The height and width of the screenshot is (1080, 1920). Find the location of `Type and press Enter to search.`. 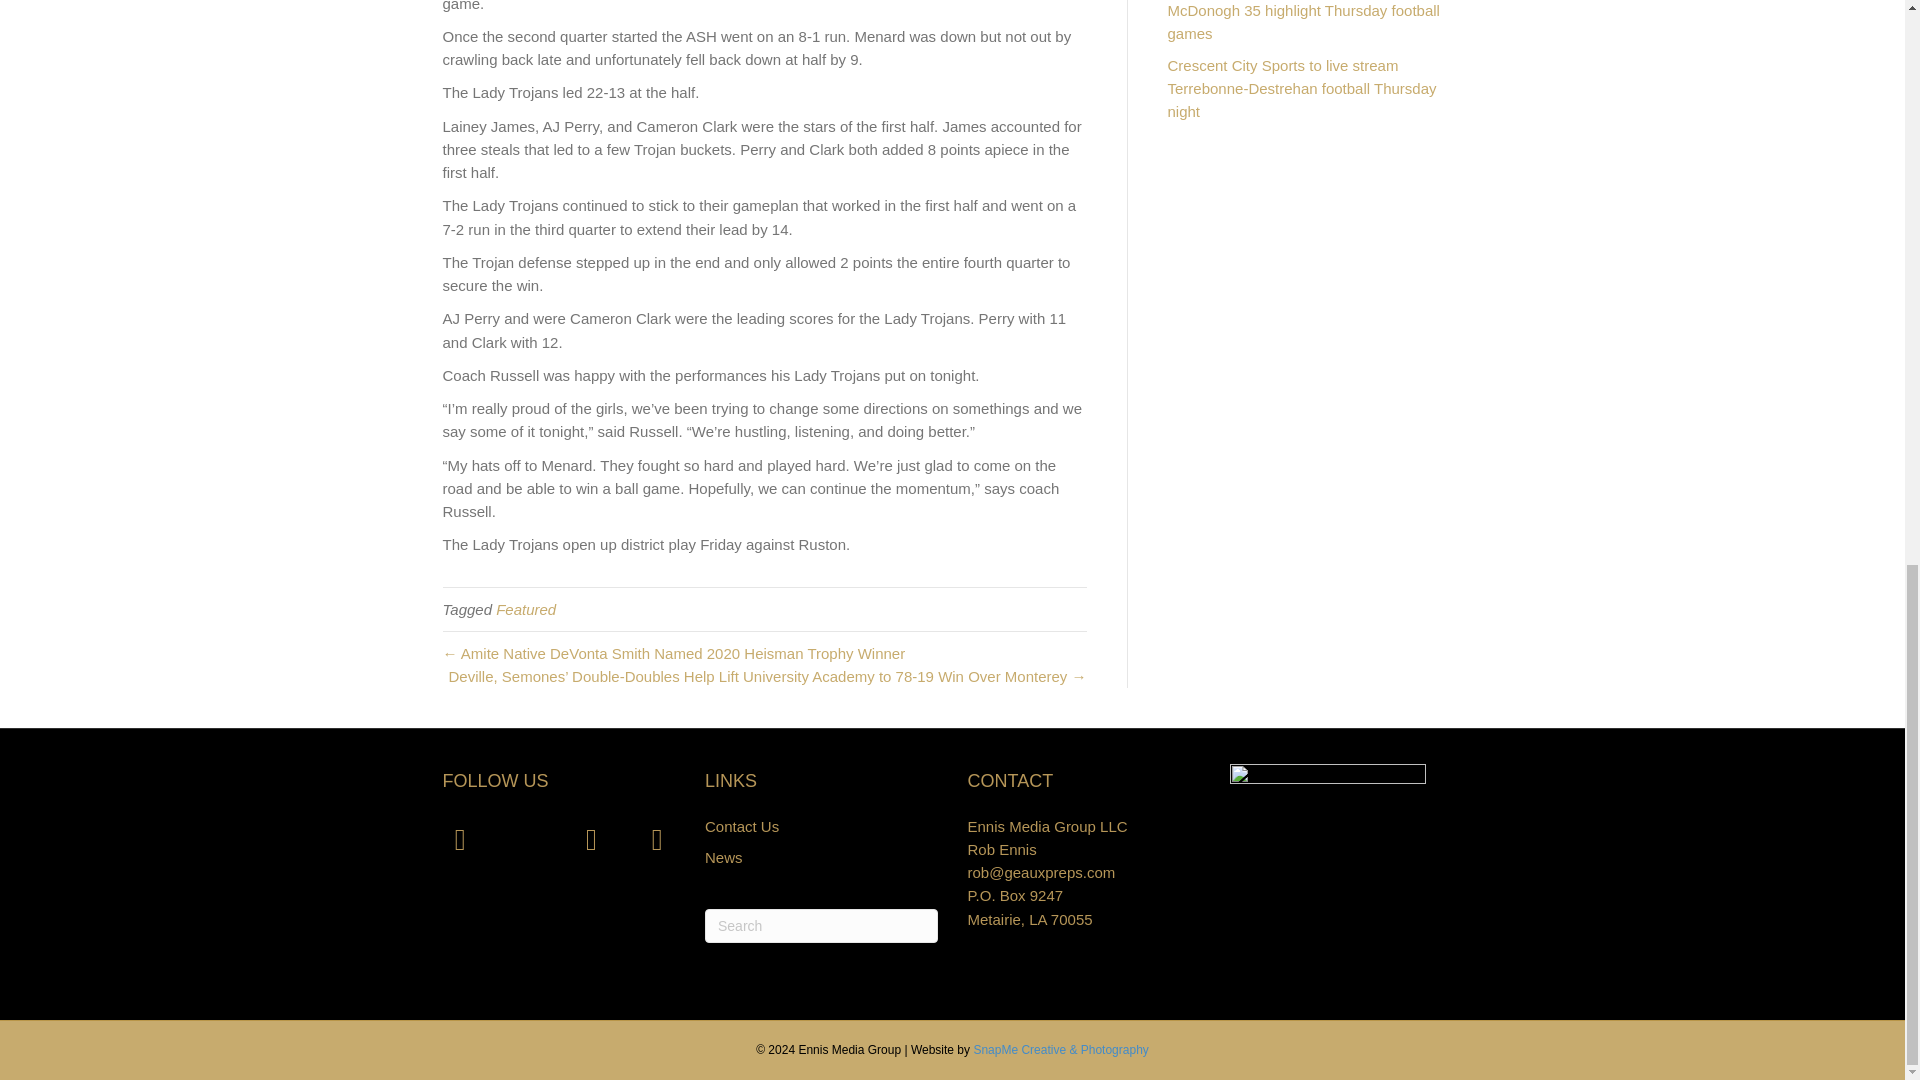

Type and press Enter to search. is located at coordinates (821, 926).